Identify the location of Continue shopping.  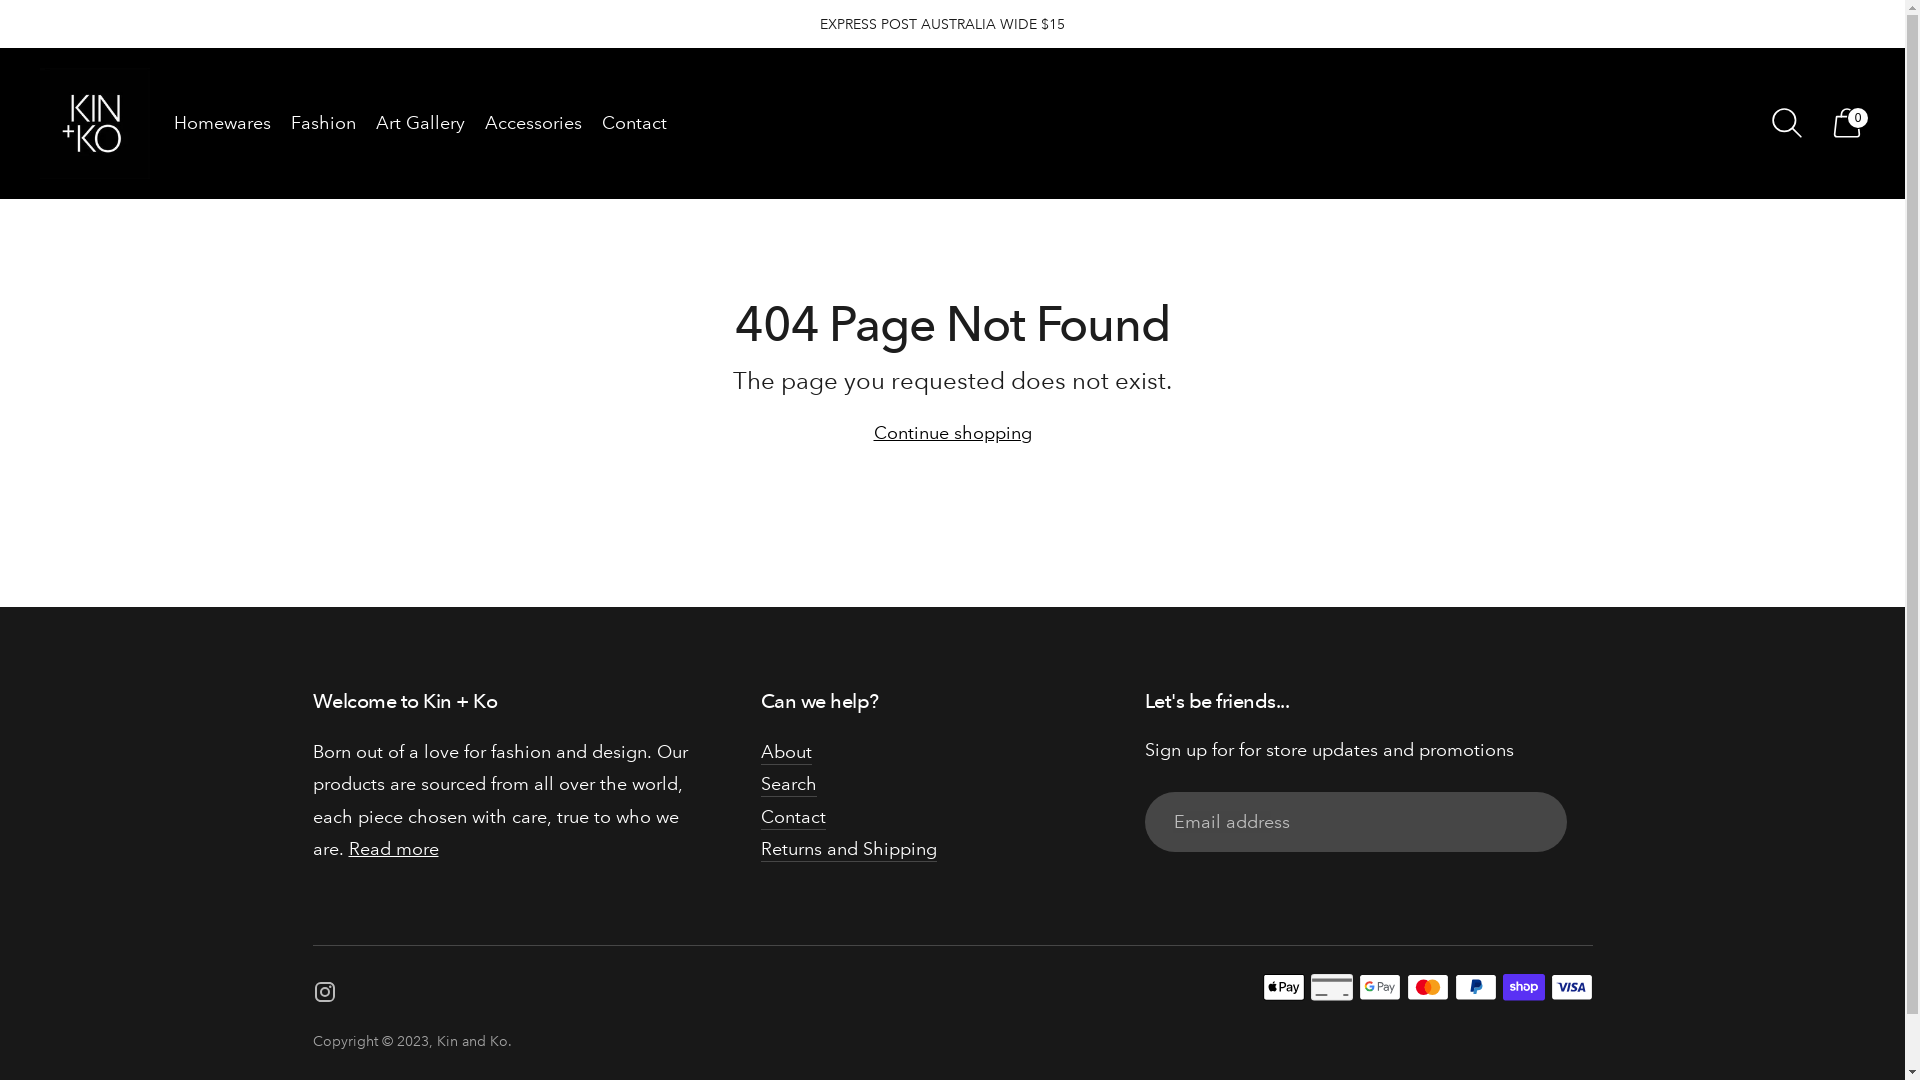
(953, 432).